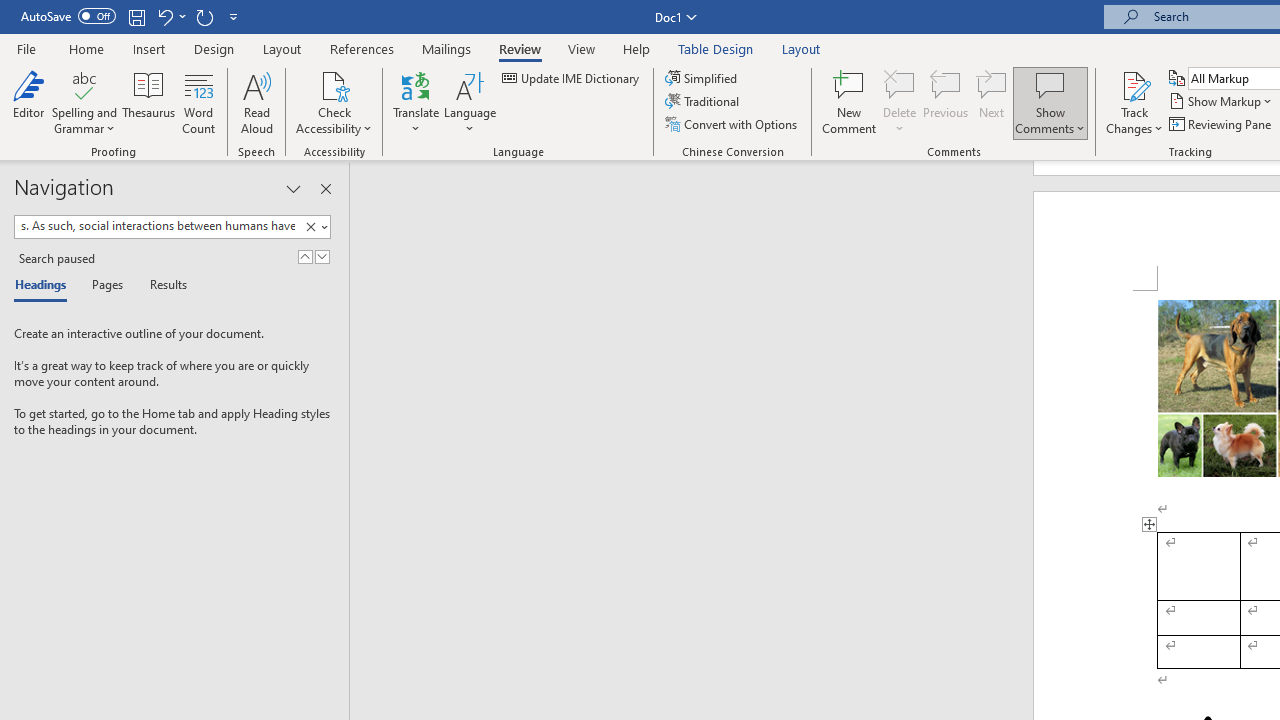  I want to click on Show Markup, so click(1222, 102).